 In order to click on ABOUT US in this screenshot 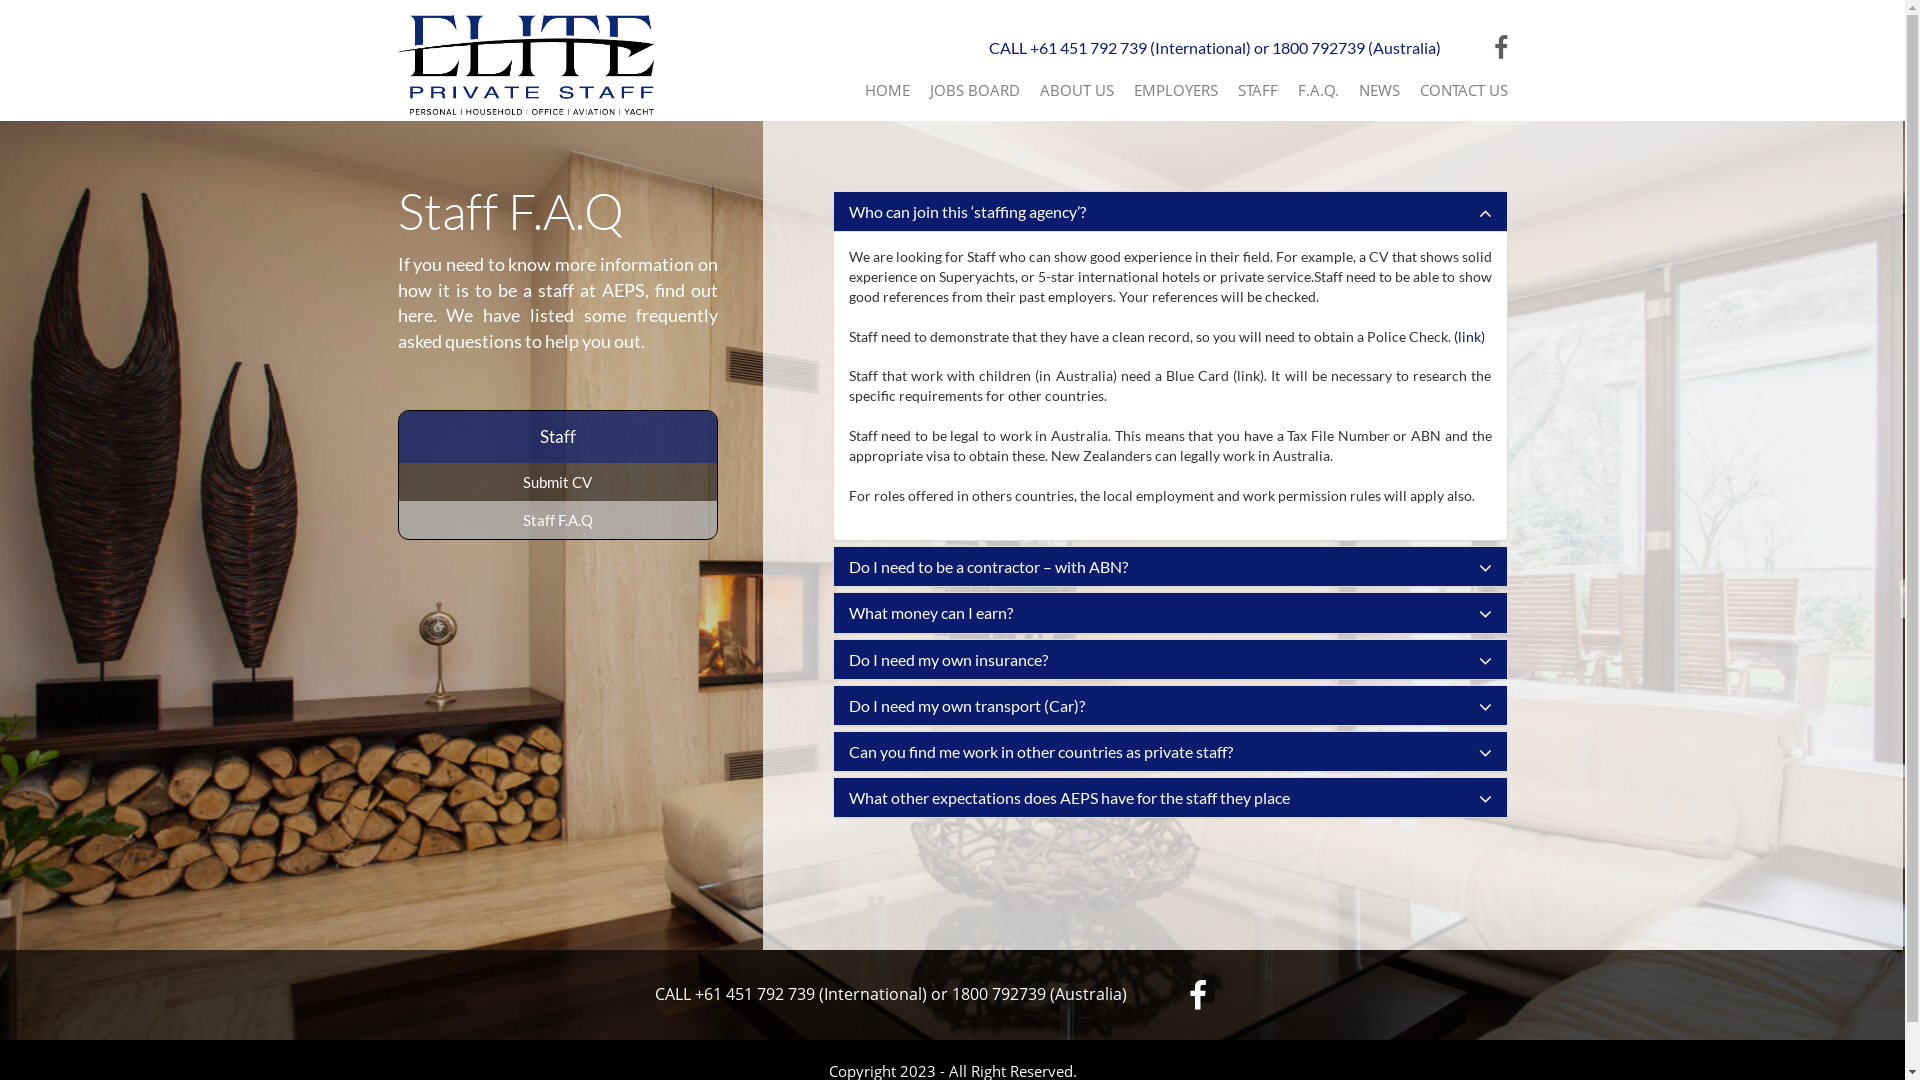, I will do `click(1077, 90)`.